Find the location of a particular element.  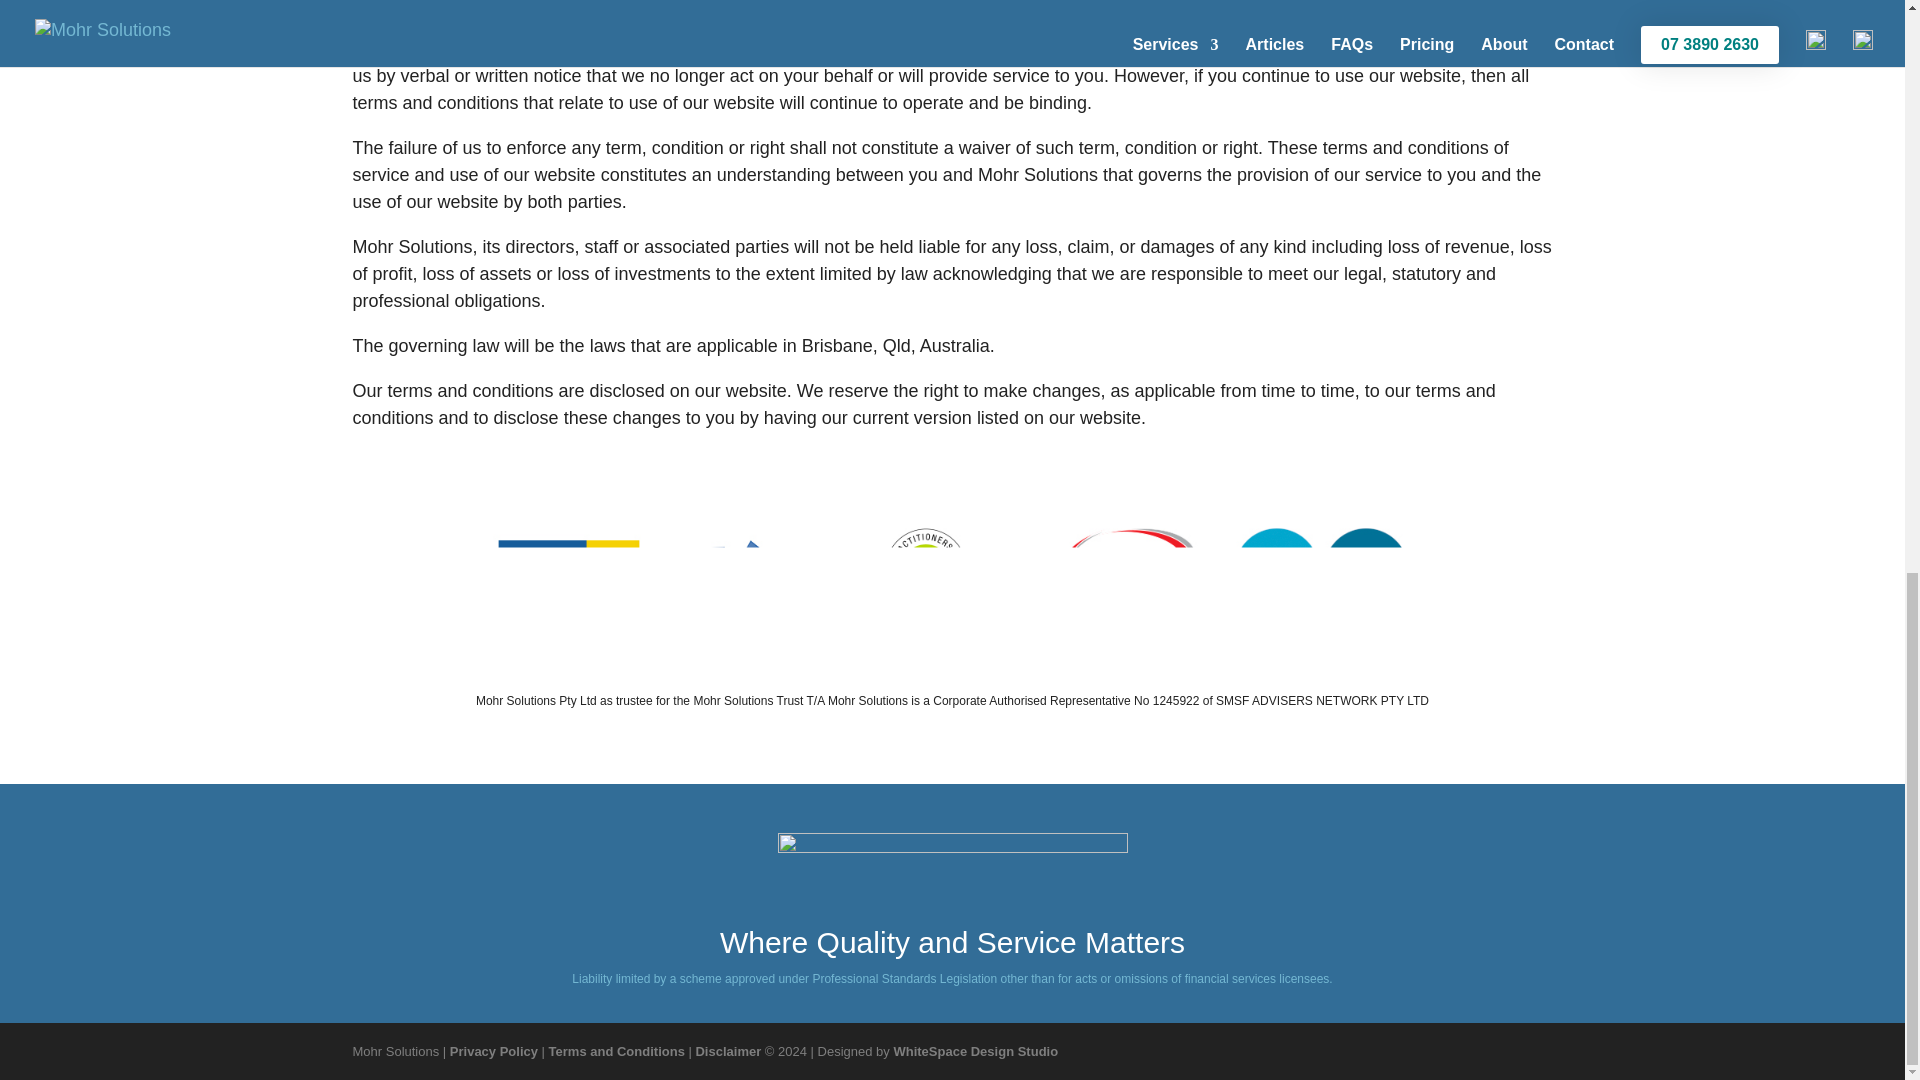

Disclaimer is located at coordinates (728, 1052).